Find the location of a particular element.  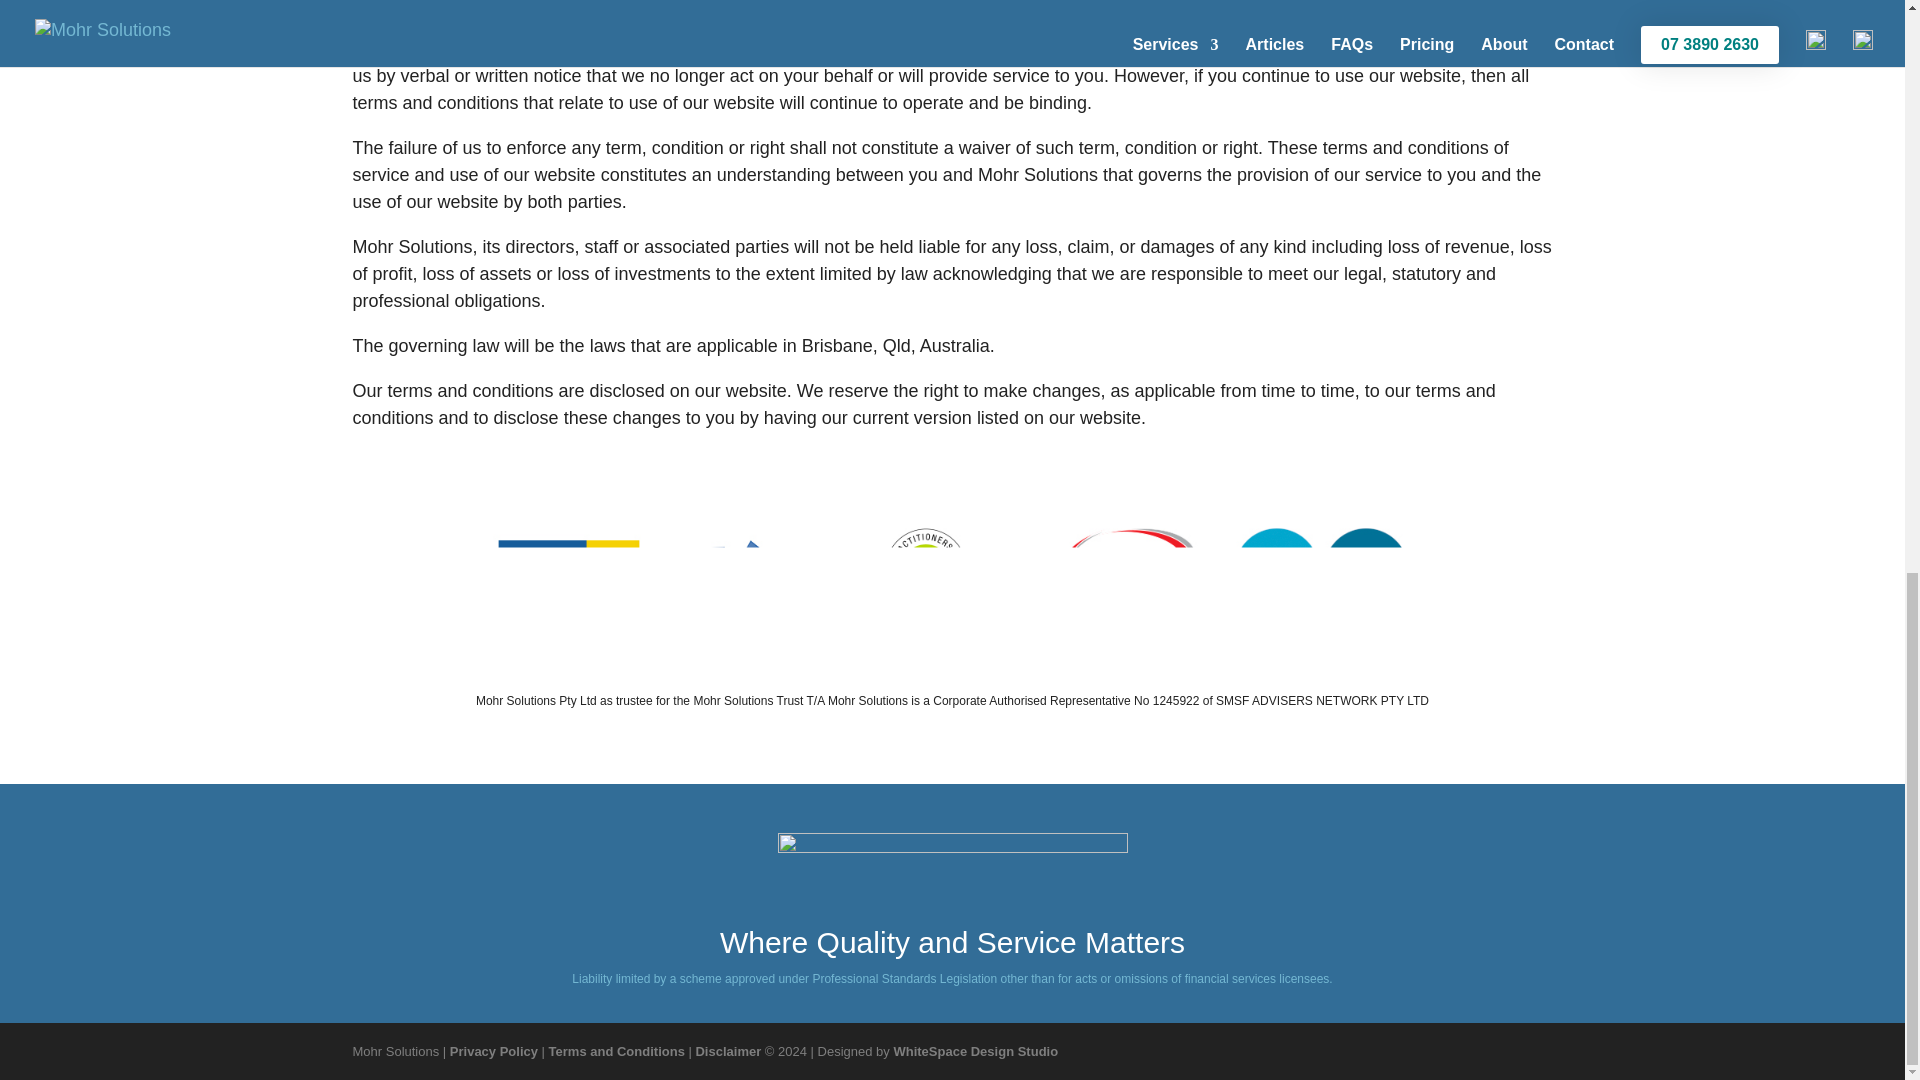

Disclaimer is located at coordinates (728, 1052).